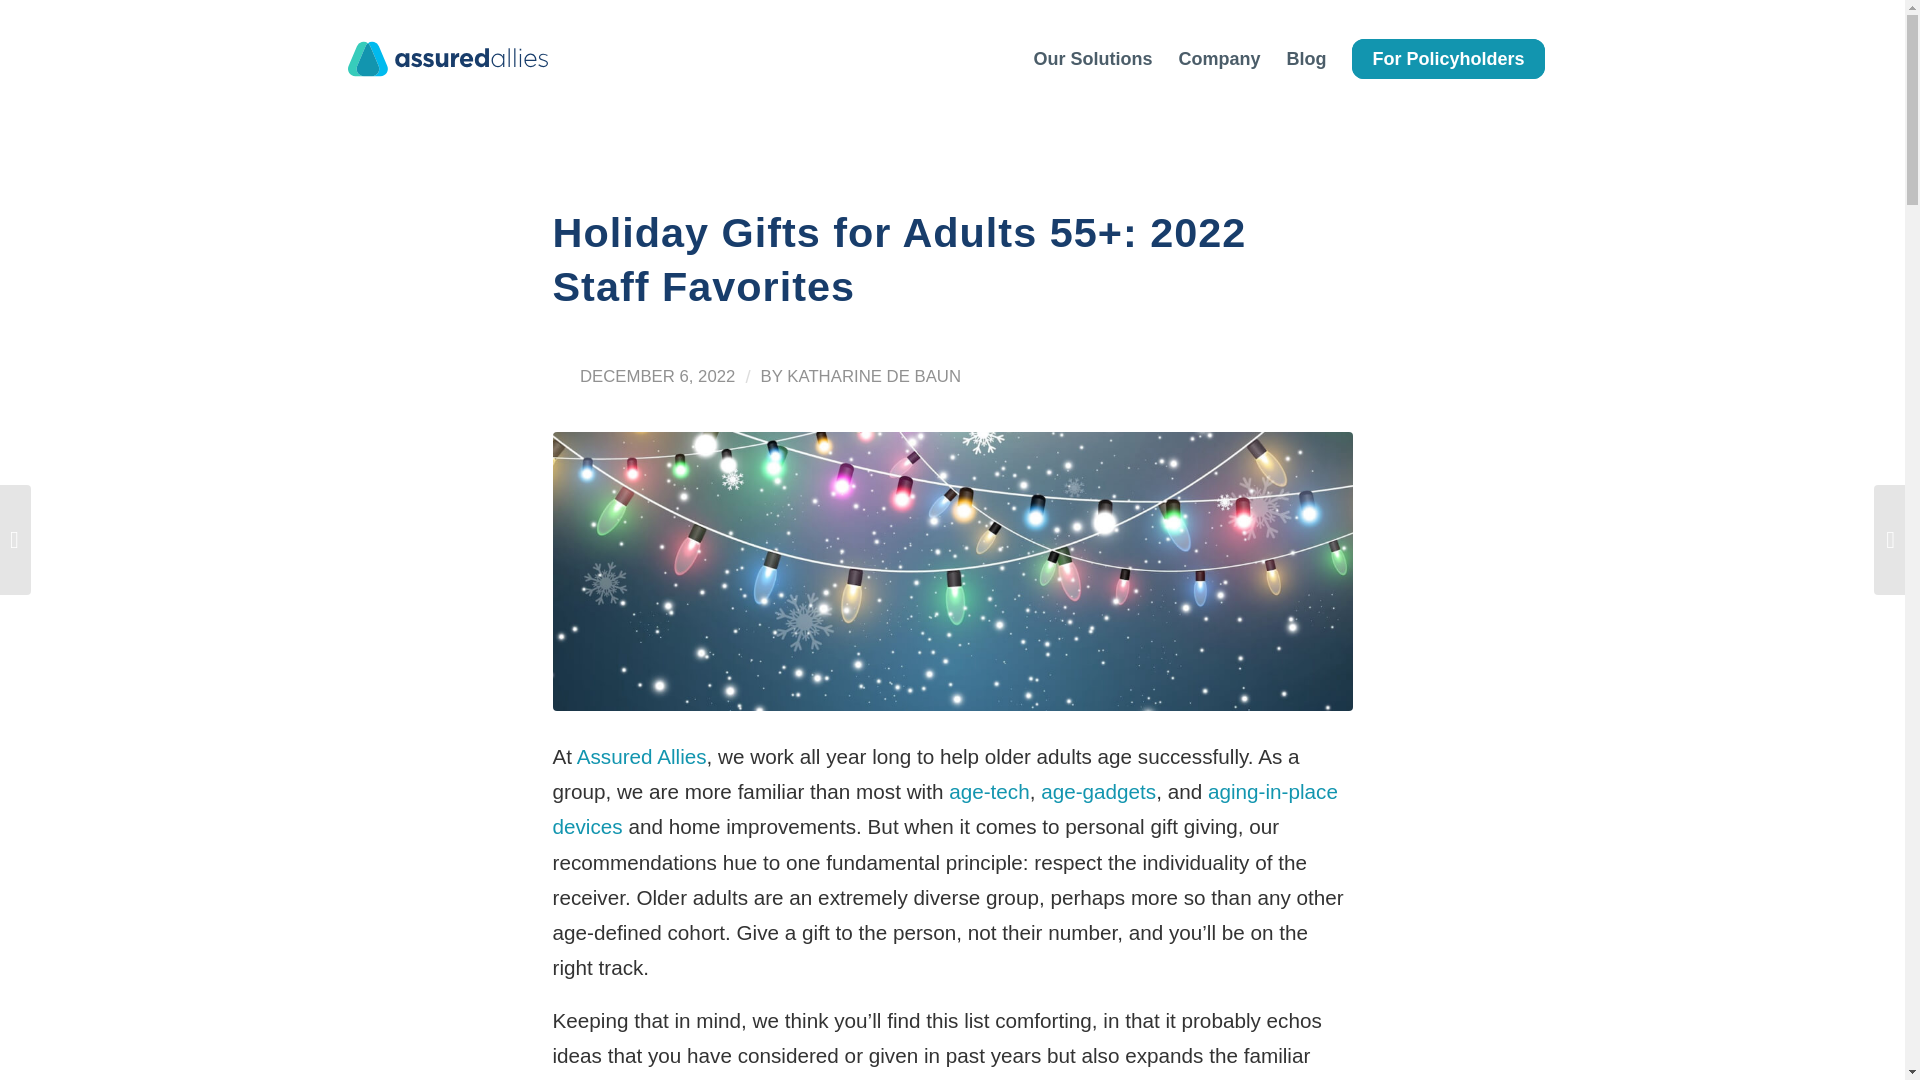  Describe the element at coordinates (988, 791) in the screenshot. I see `age-tech` at that location.